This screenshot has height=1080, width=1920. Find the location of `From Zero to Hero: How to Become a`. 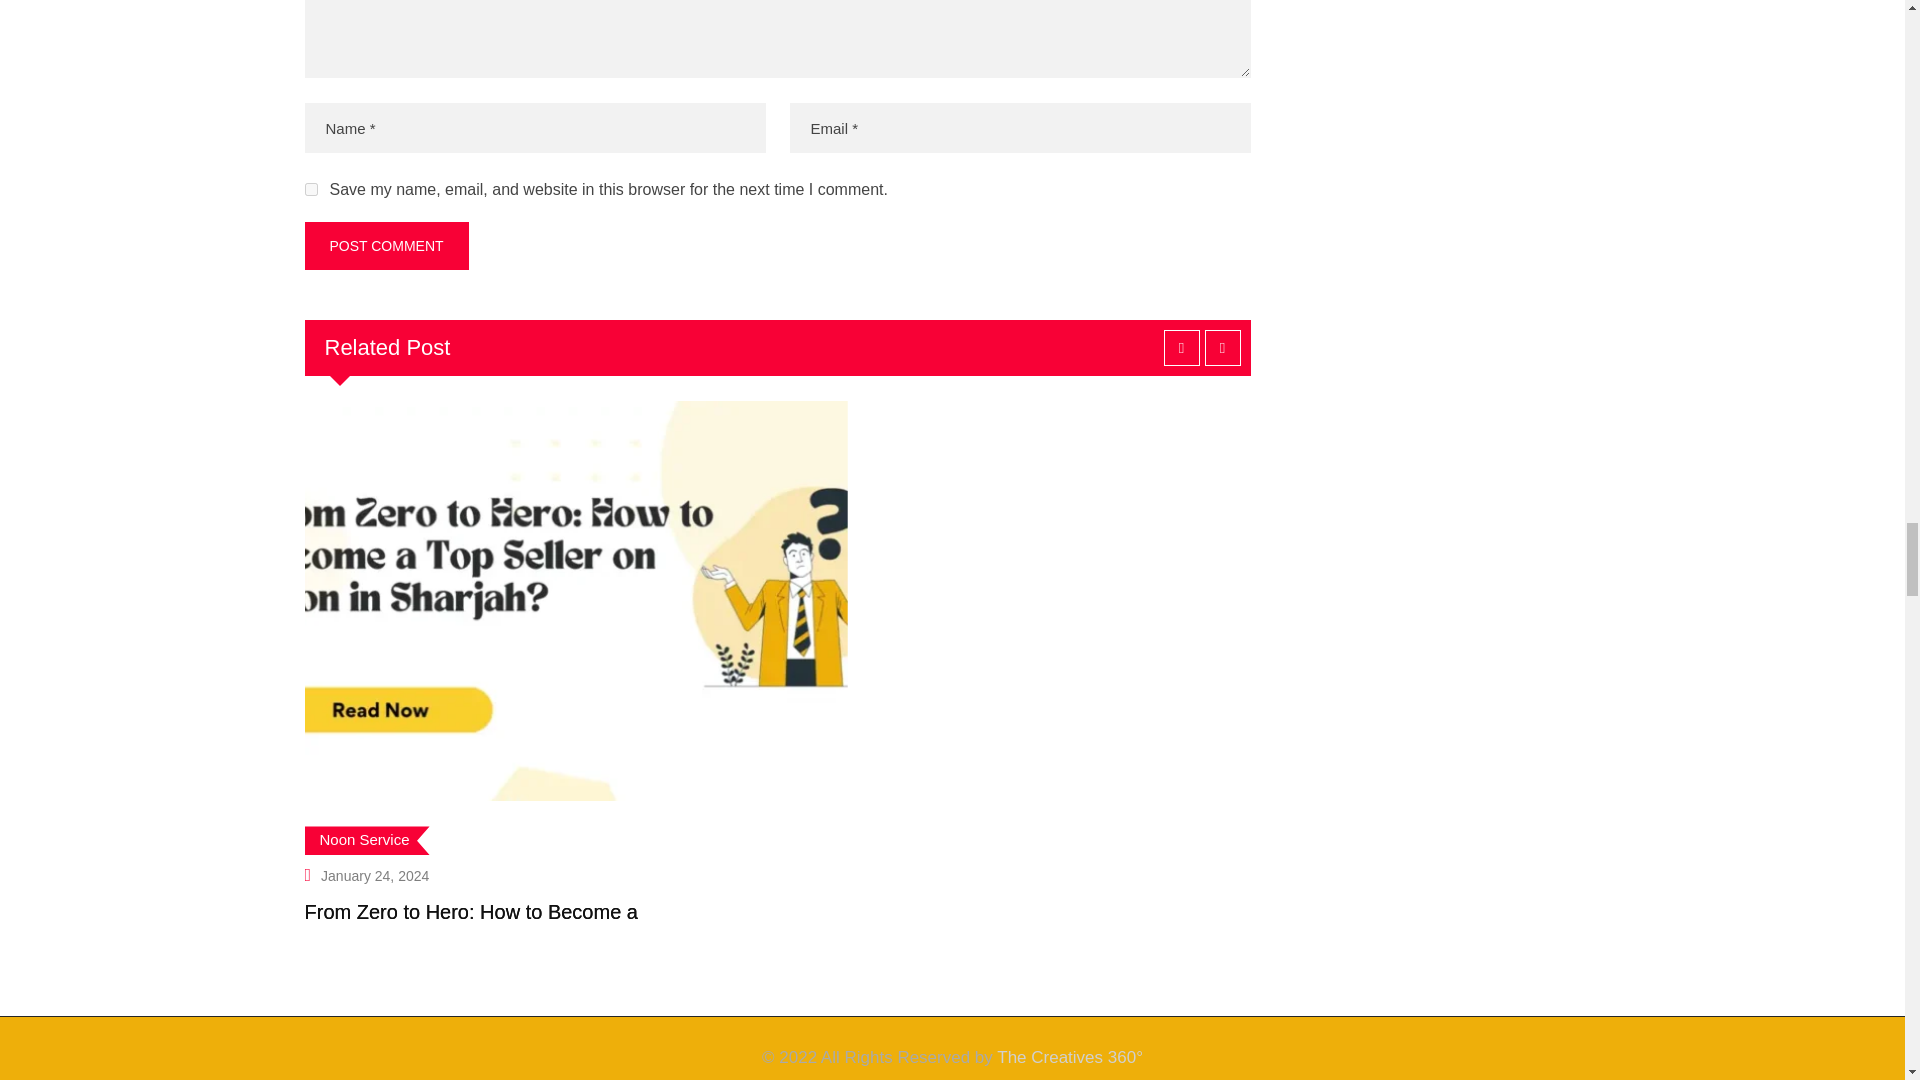

From Zero to Hero: How to Become a is located at coordinates (470, 912).